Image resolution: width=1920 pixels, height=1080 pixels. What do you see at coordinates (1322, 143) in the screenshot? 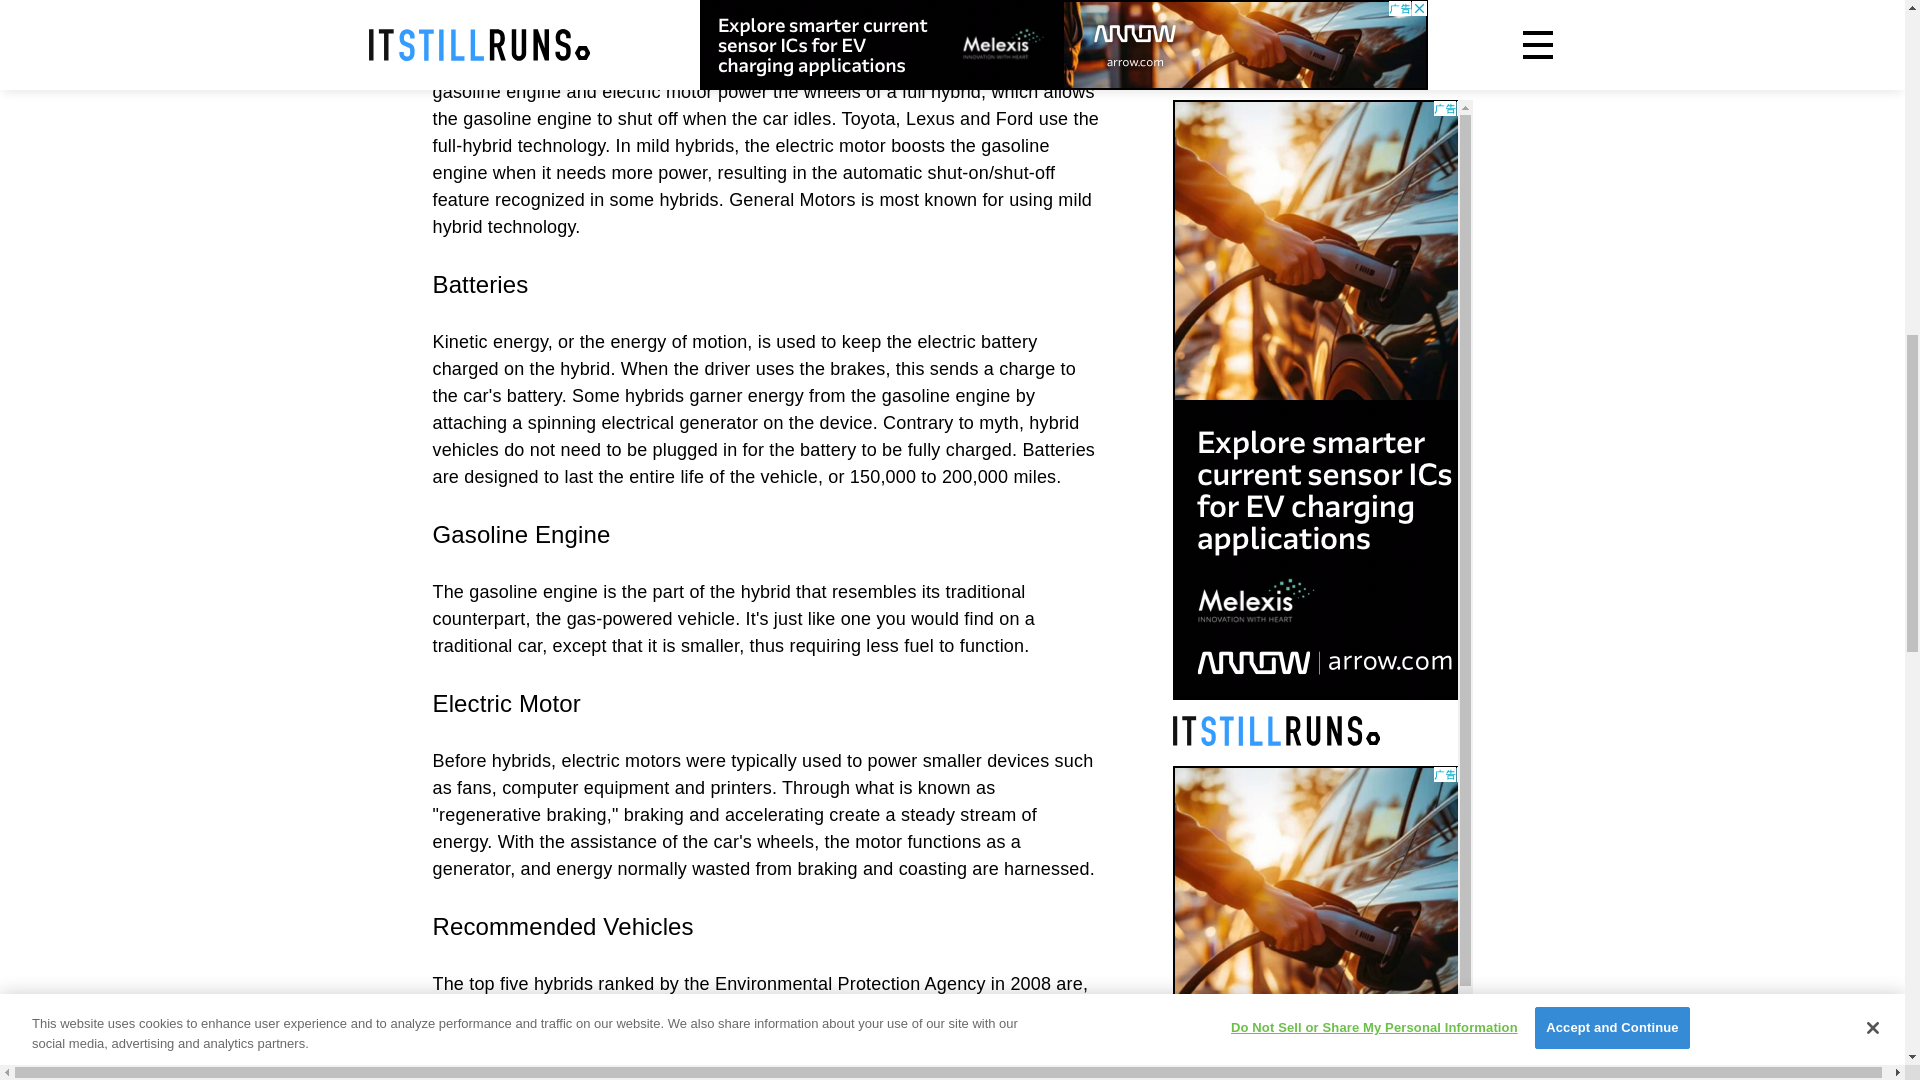
I see `3rd party ad content` at bounding box center [1322, 143].